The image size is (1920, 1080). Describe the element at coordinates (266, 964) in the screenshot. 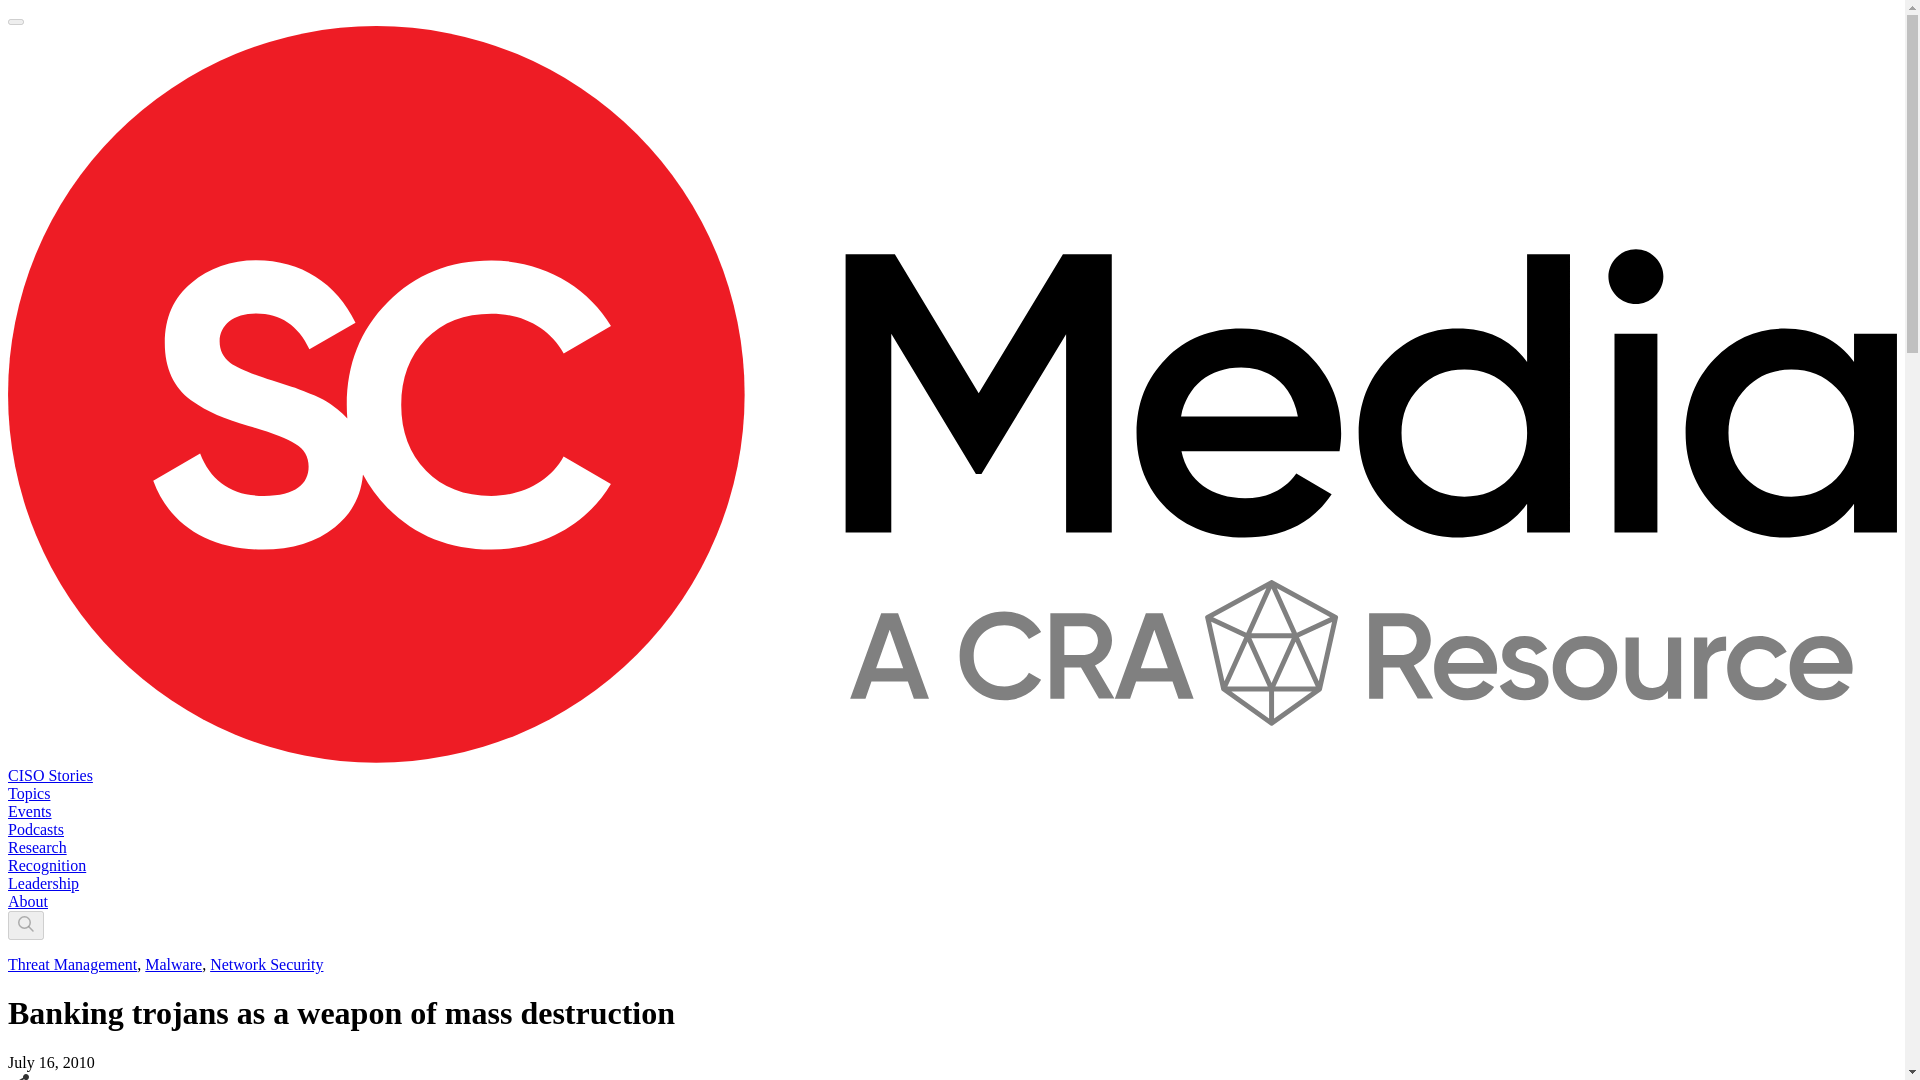

I see `Network Security` at that location.